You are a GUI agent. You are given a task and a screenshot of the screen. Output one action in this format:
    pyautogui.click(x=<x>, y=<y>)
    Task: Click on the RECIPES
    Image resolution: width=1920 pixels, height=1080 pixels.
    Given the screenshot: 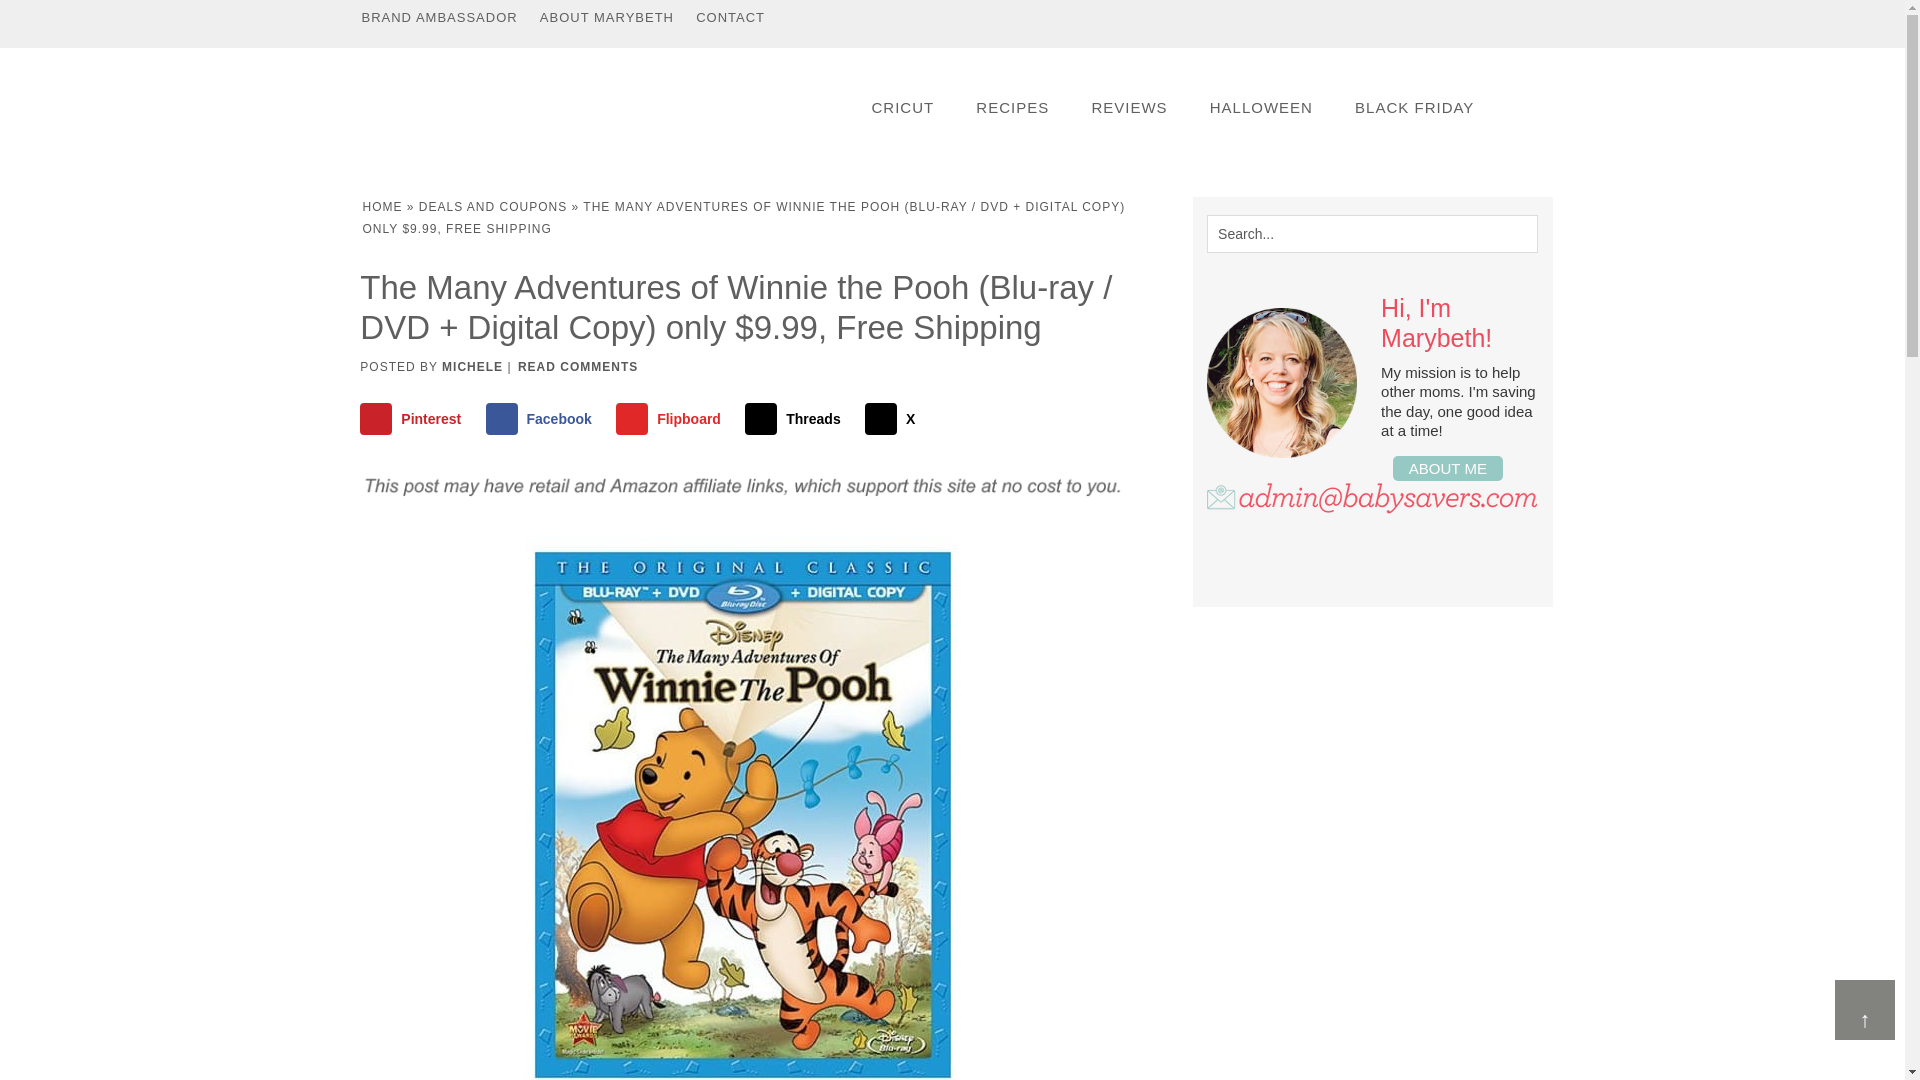 What is the action you would take?
    pyautogui.click(x=1012, y=107)
    